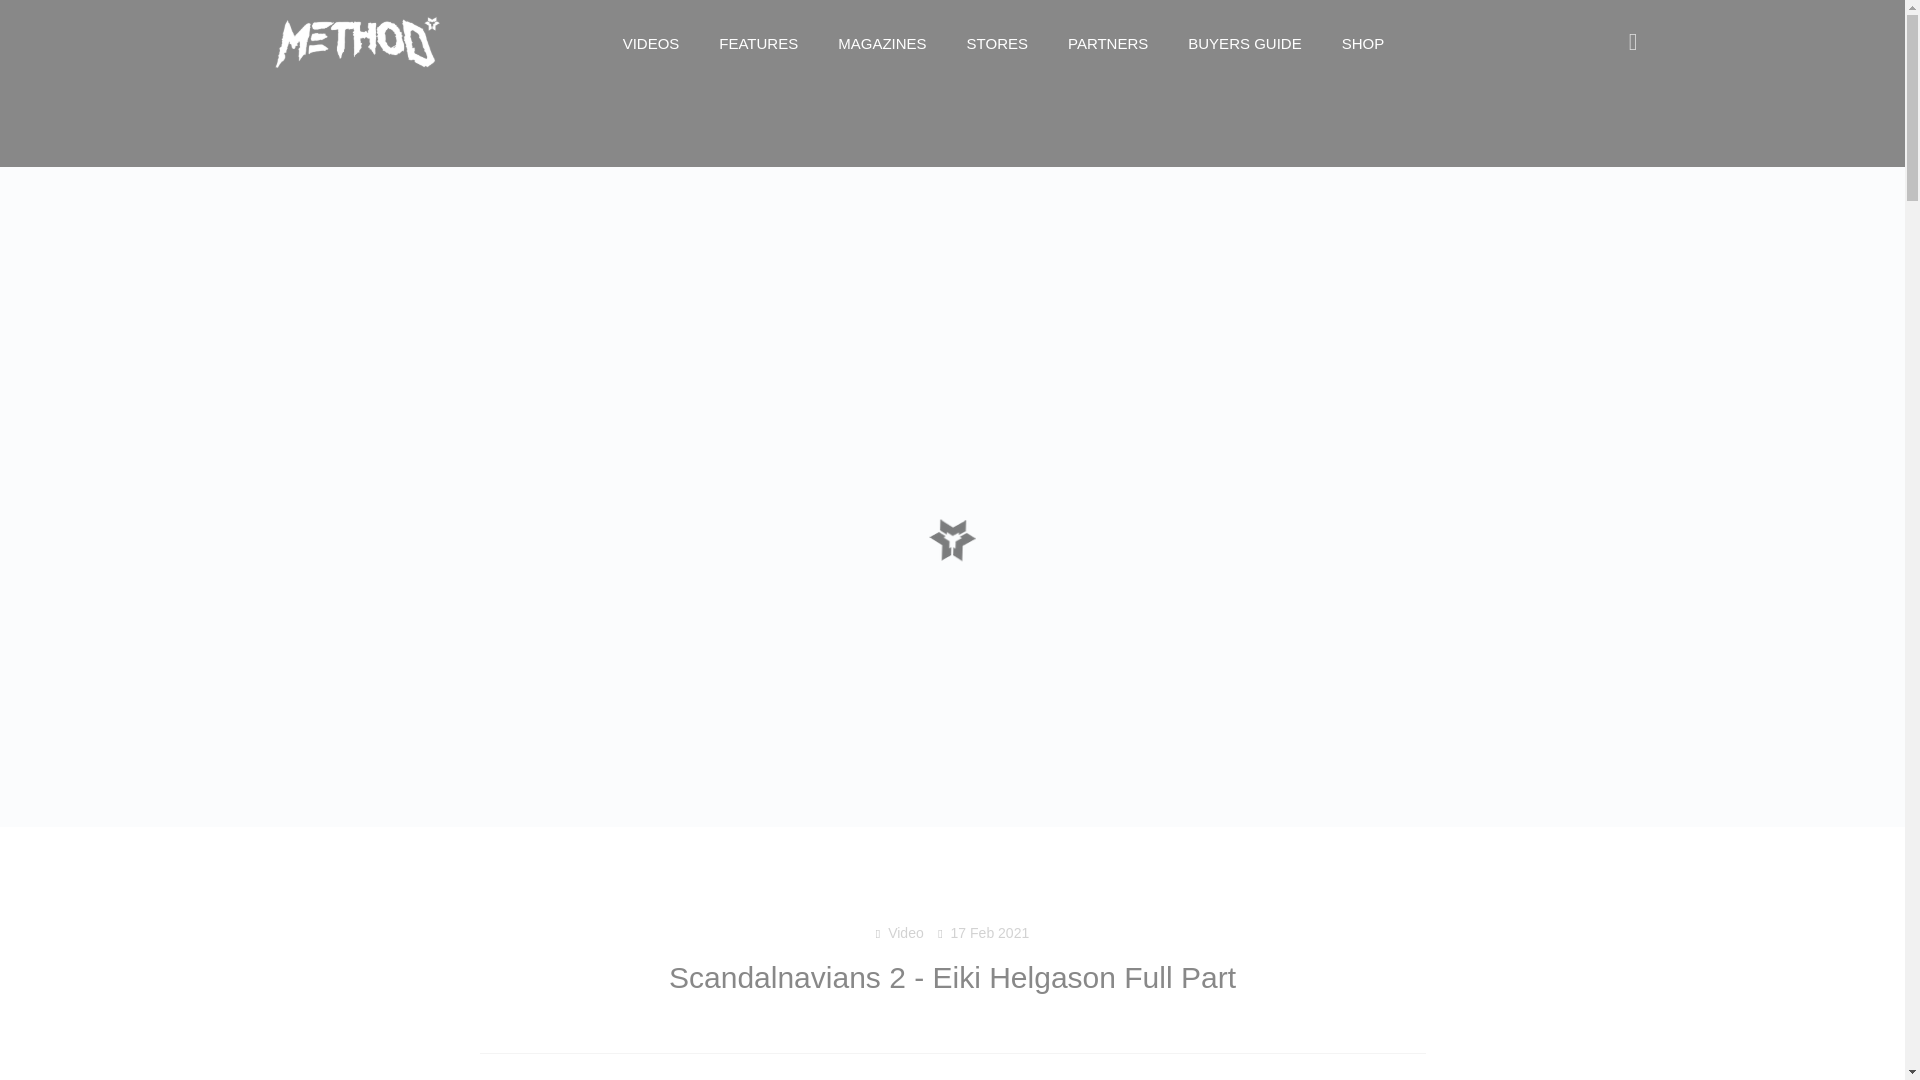 The width and height of the screenshot is (1920, 1080). What do you see at coordinates (758, 44) in the screenshot?
I see `FEATURES` at bounding box center [758, 44].